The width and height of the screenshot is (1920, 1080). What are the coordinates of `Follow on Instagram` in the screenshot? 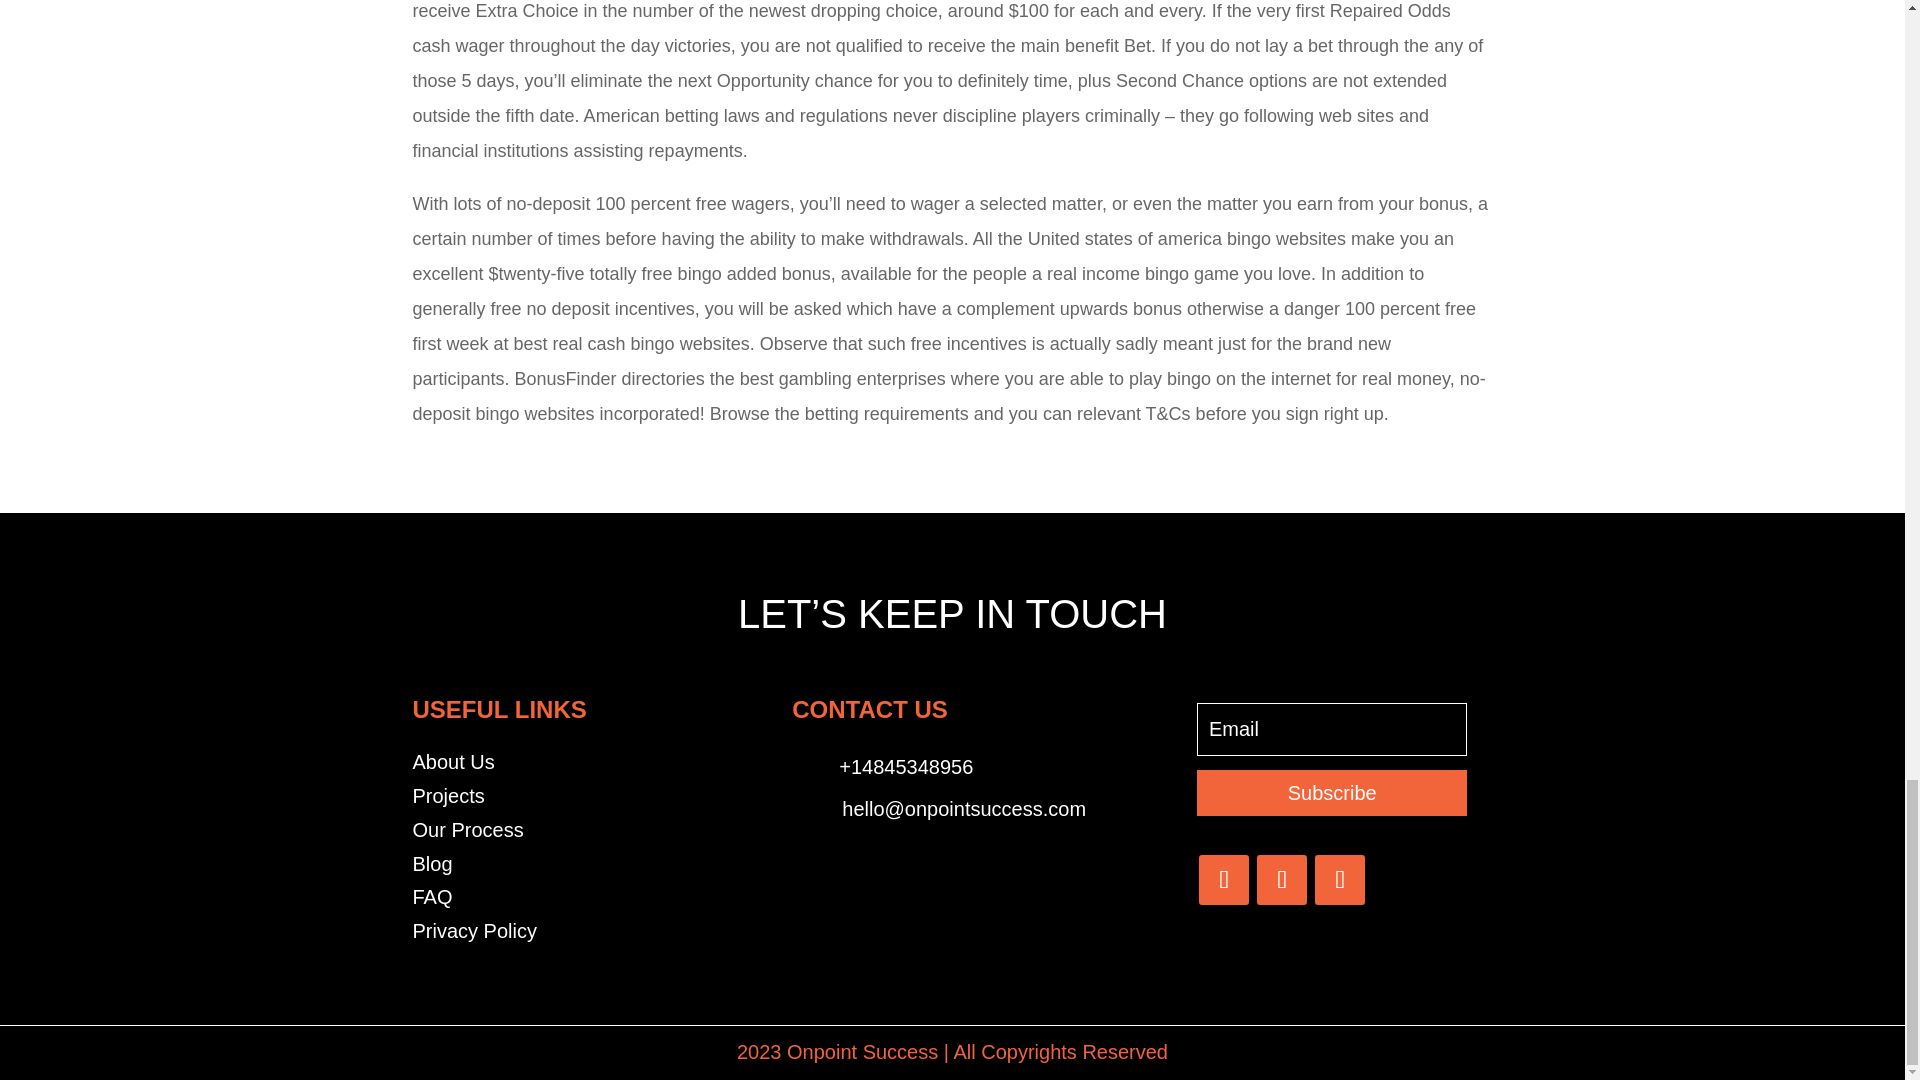 It's located at (1340, 880).